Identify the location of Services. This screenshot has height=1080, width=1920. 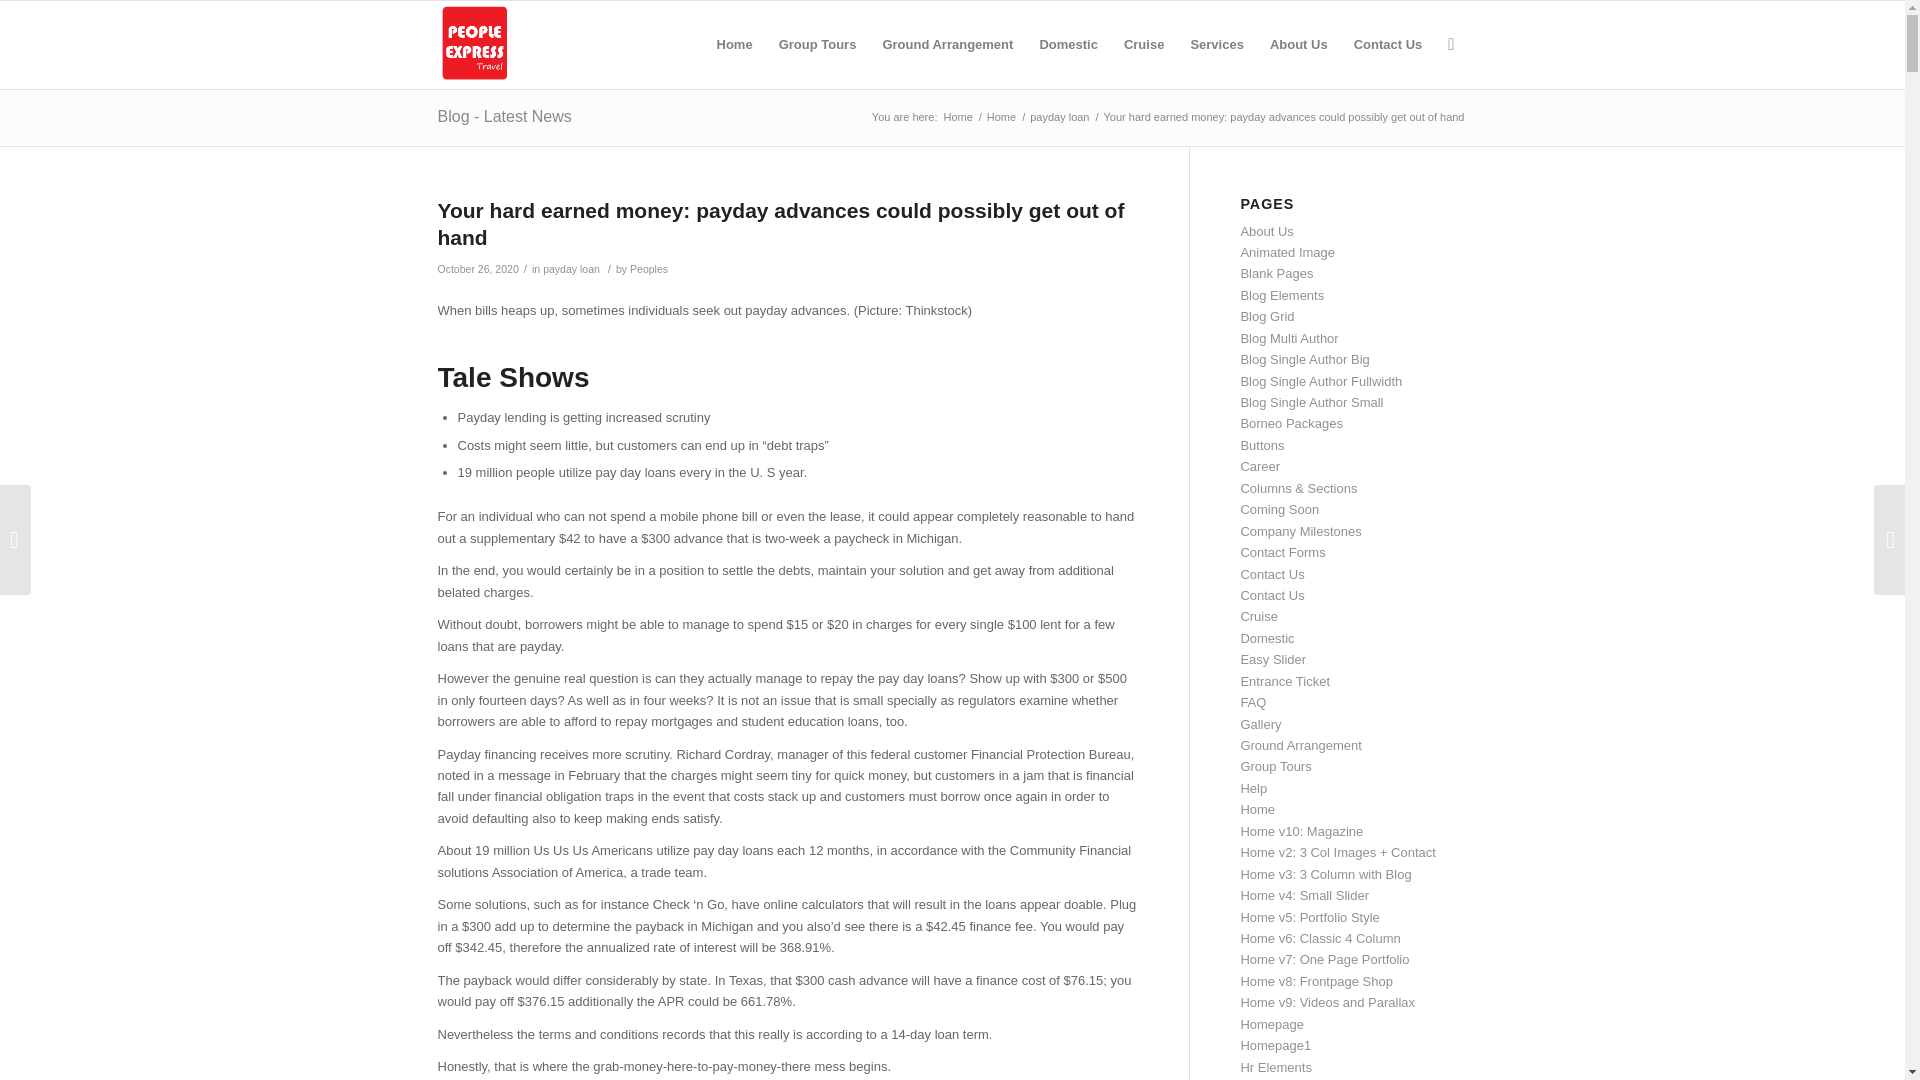
(1216, 44).